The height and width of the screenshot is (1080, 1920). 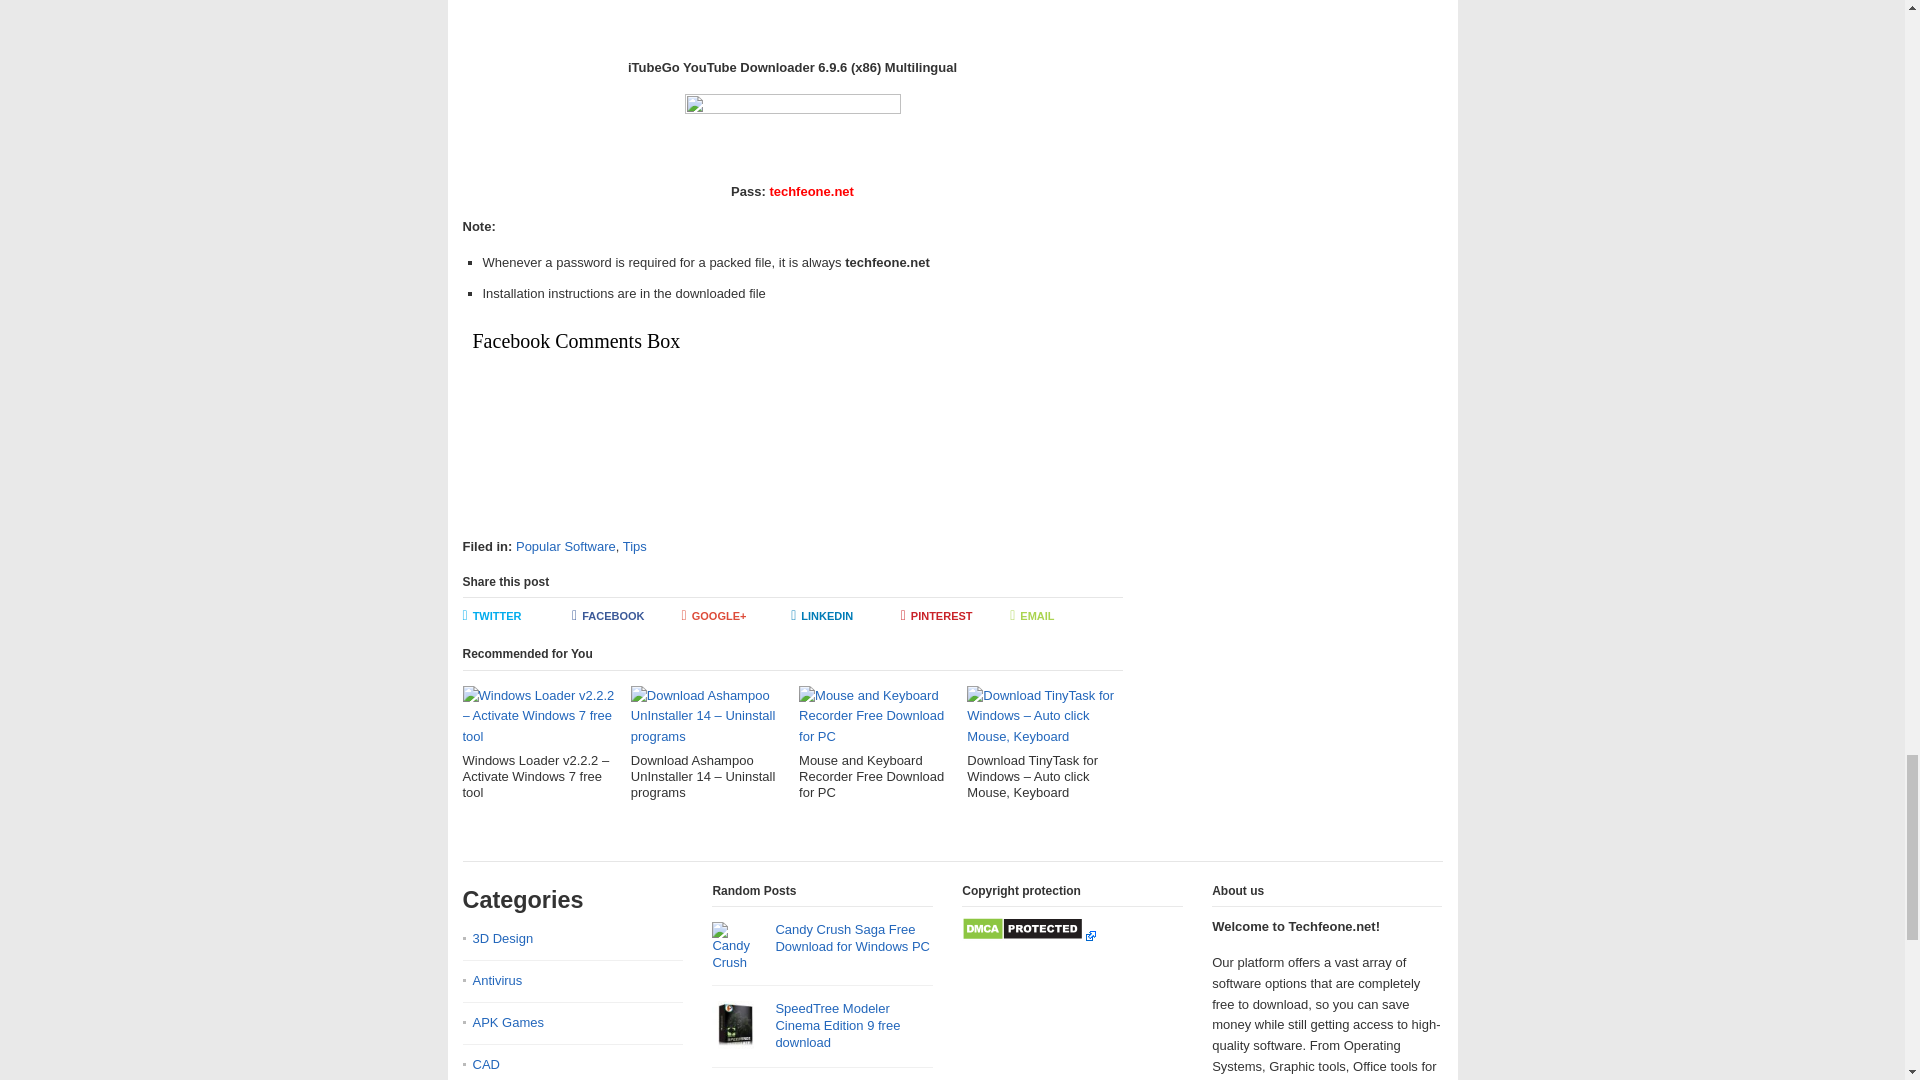 What do you see at coordinates (876, 743) in the screenshot?
I see `Mouse and Keyboard Recorder Free Download for PC` at bounding box center [876, 743].